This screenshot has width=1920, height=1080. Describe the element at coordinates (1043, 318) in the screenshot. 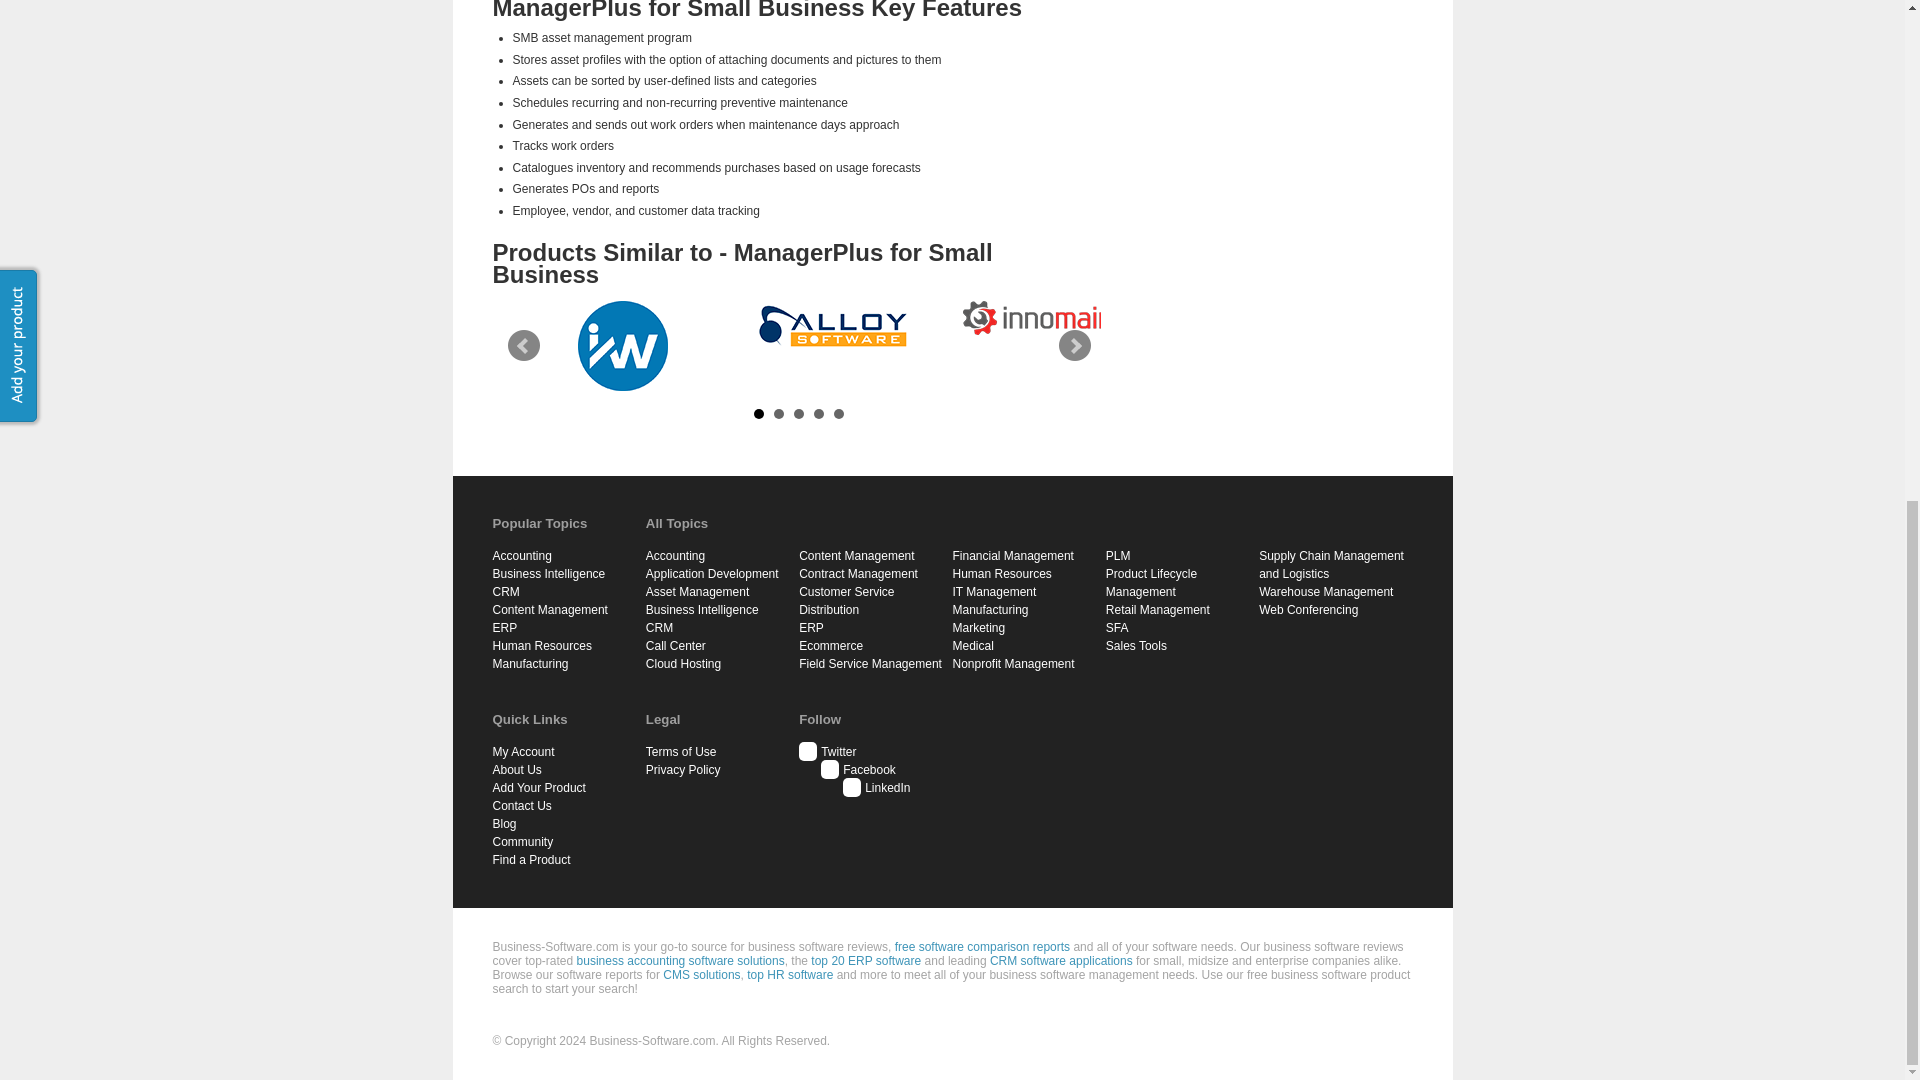

I see `InnoThink InfoTech InnoMaint` at that location.